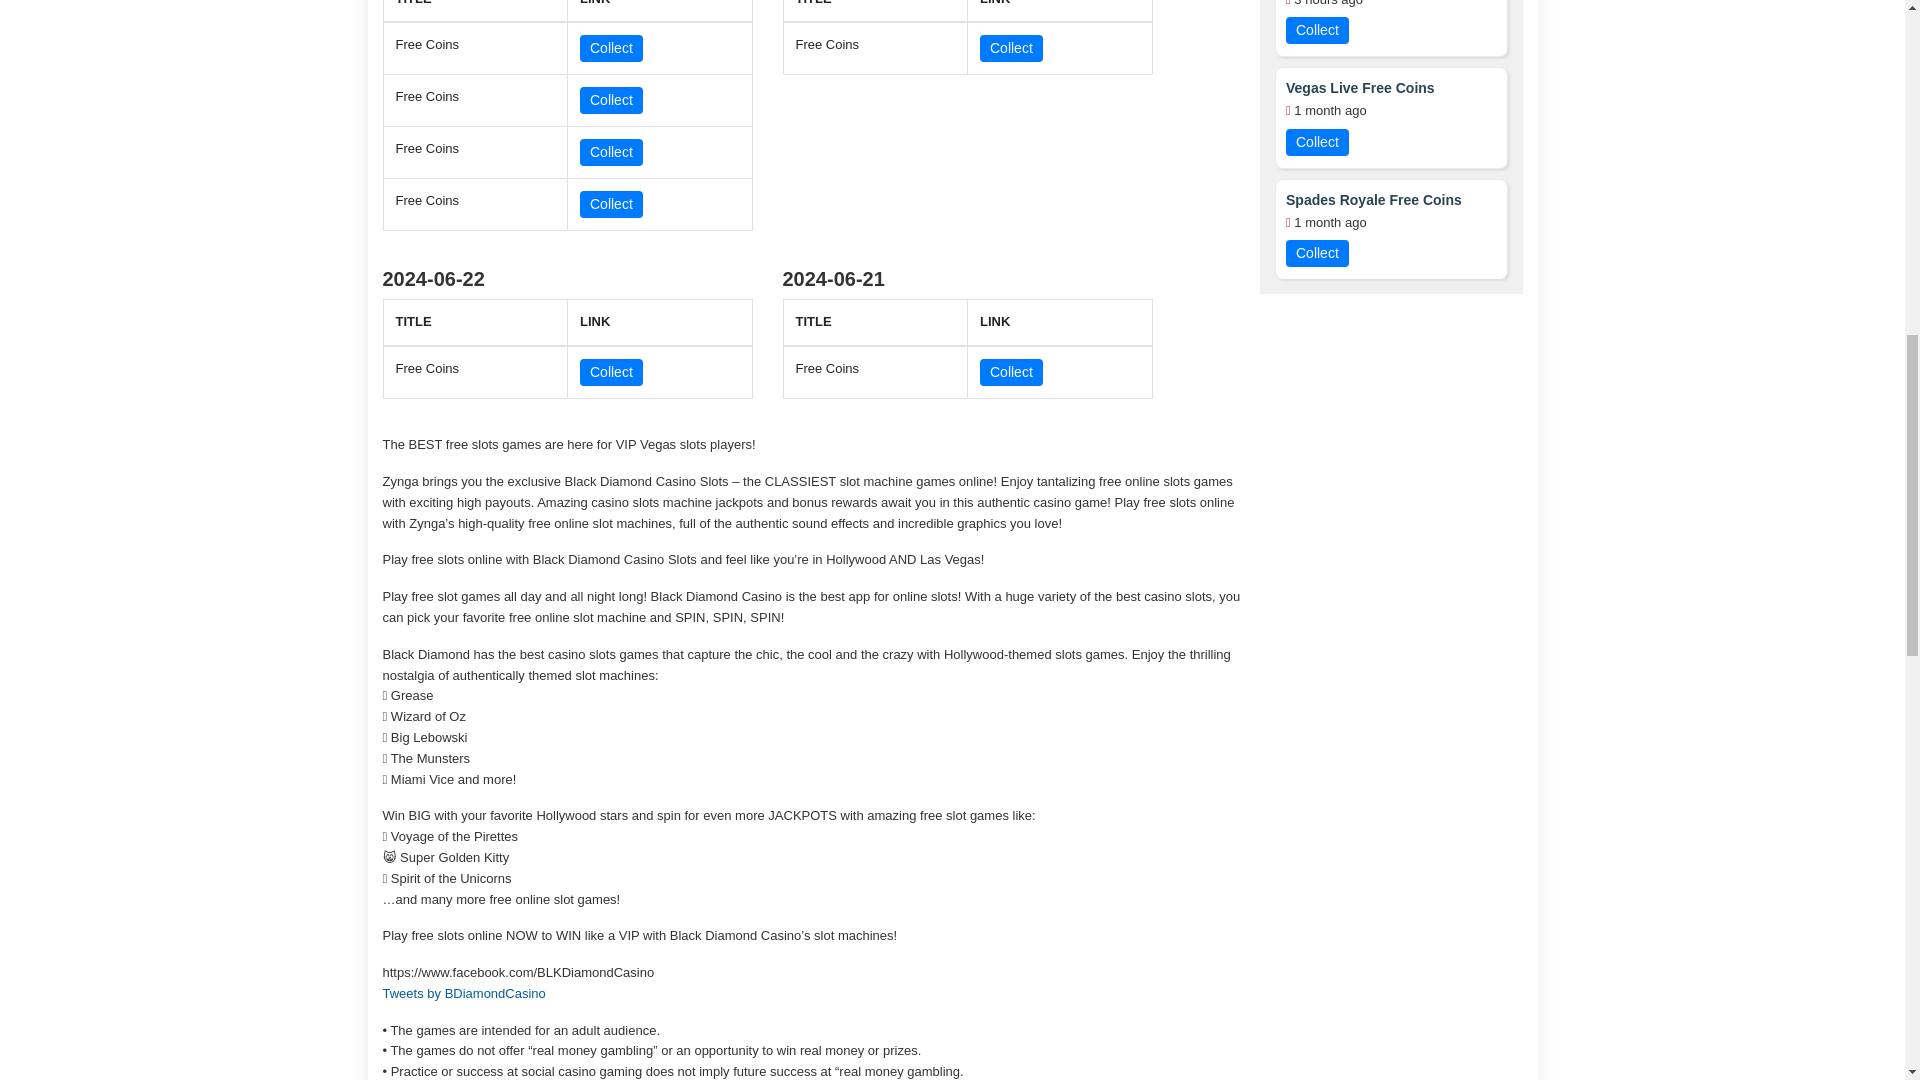 This screenshot has height=1080, width=1920. What do you see at coordinates (464, 994) in the screenshot?
I see `Tweets by BDiamondCasino` at bounding box center [464, 994].